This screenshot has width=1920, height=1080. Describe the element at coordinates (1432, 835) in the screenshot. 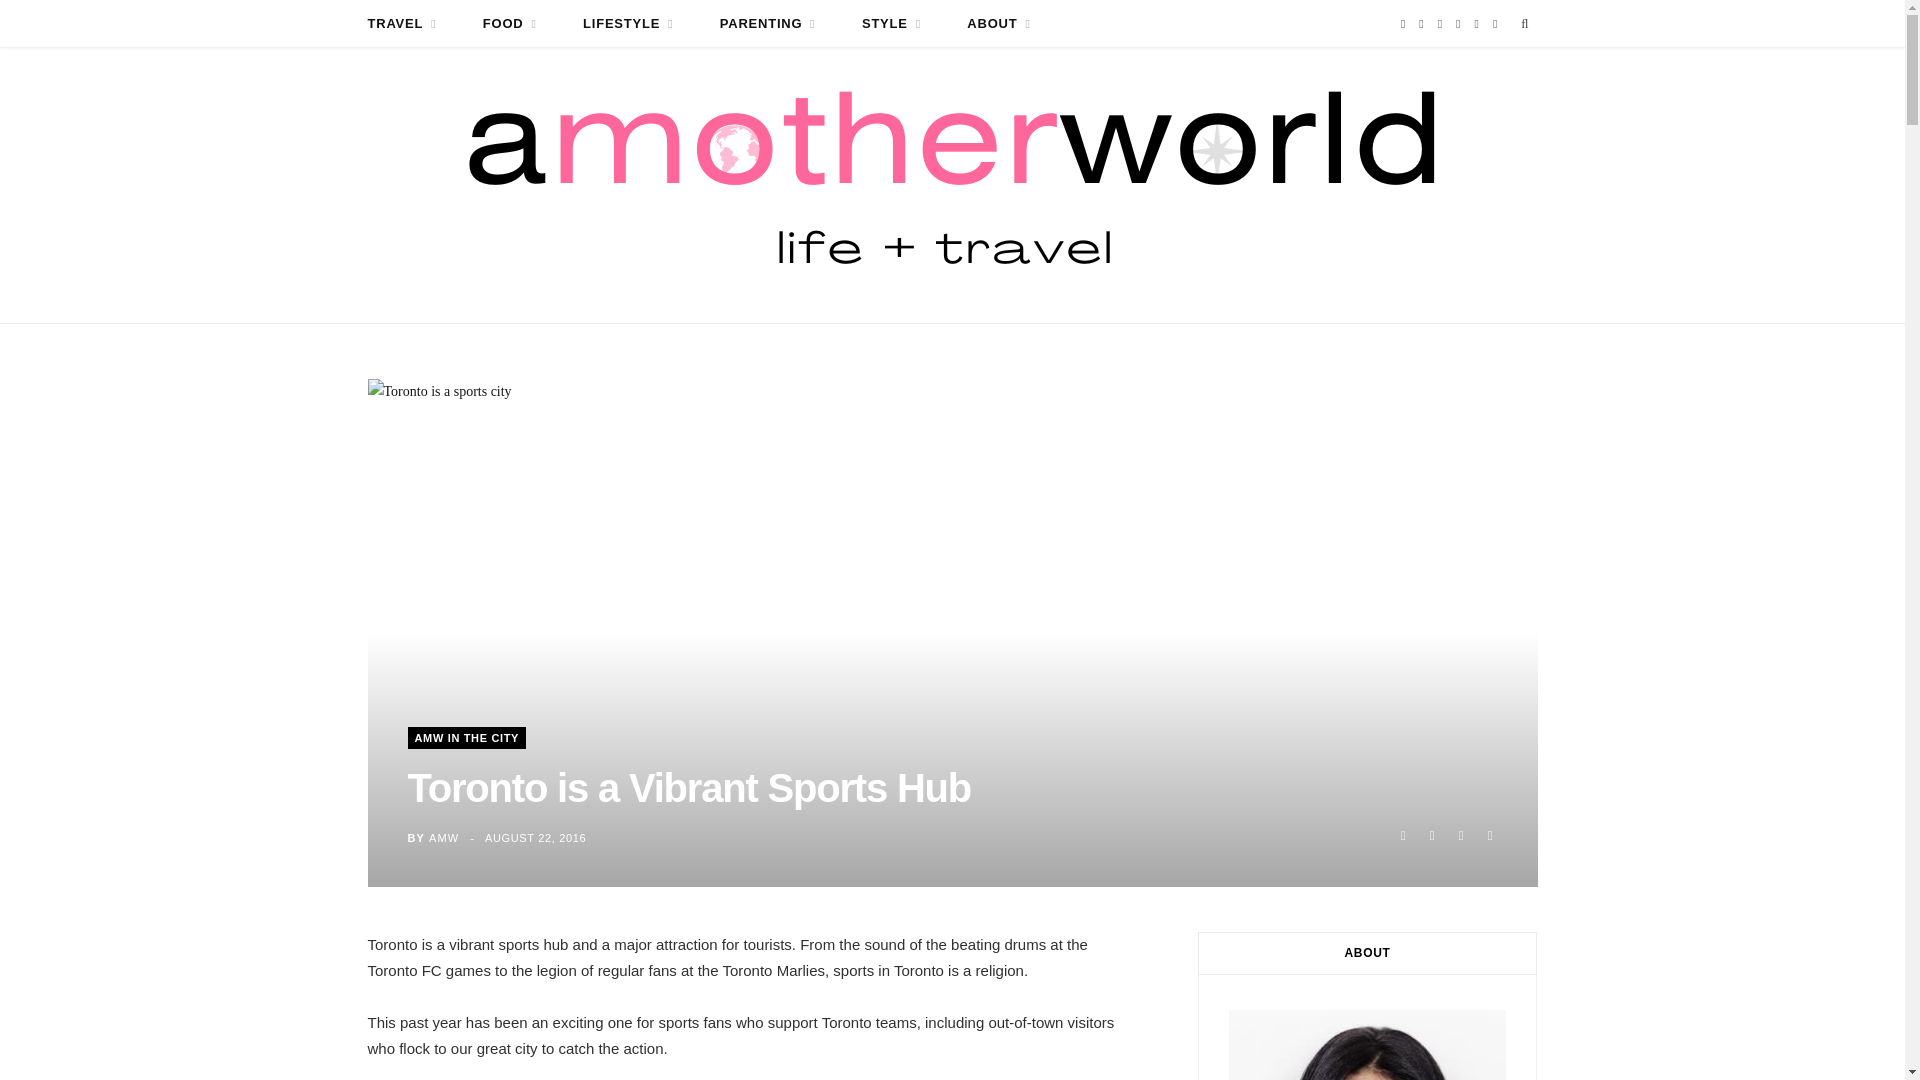

I see `Twitter` at that location.